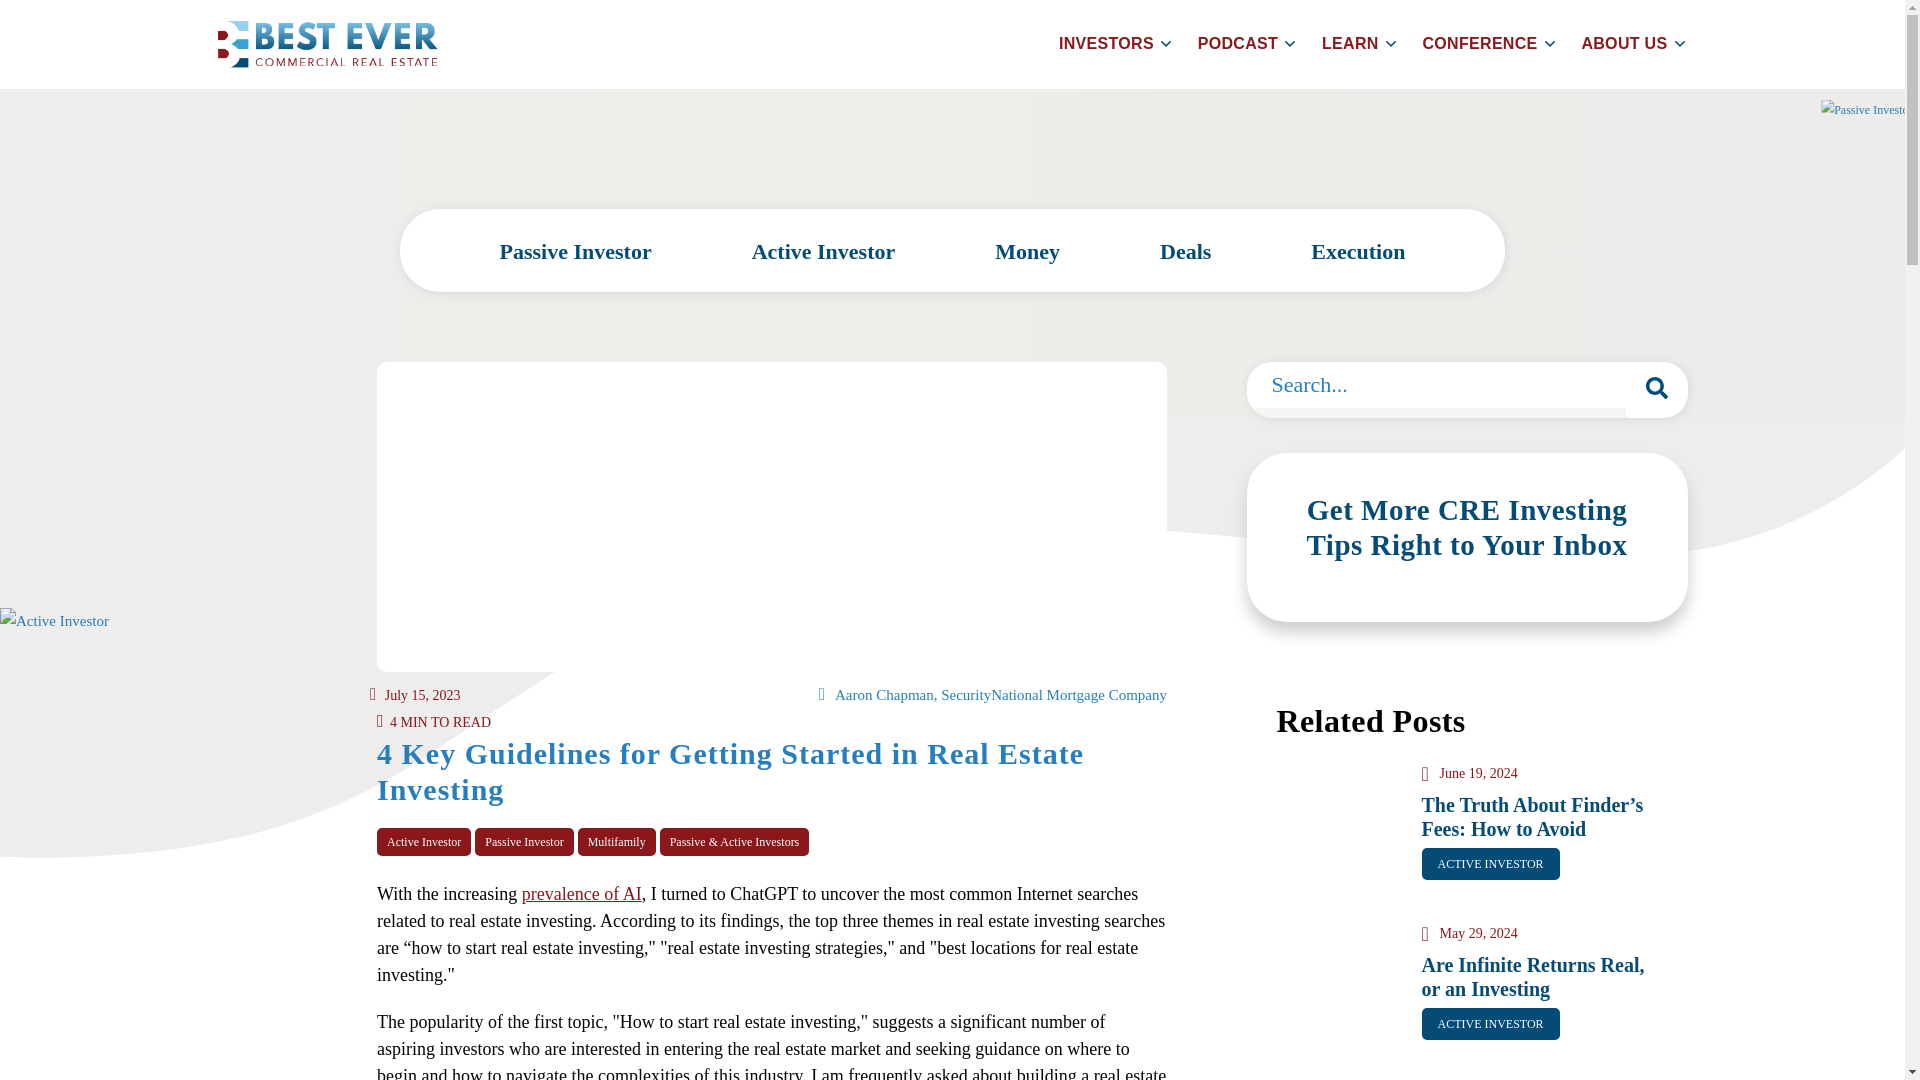  What do you see at coordinates (1490, 44) in the screenshot?
I see `CONFERENCE` at bounding box center [1490, 44].